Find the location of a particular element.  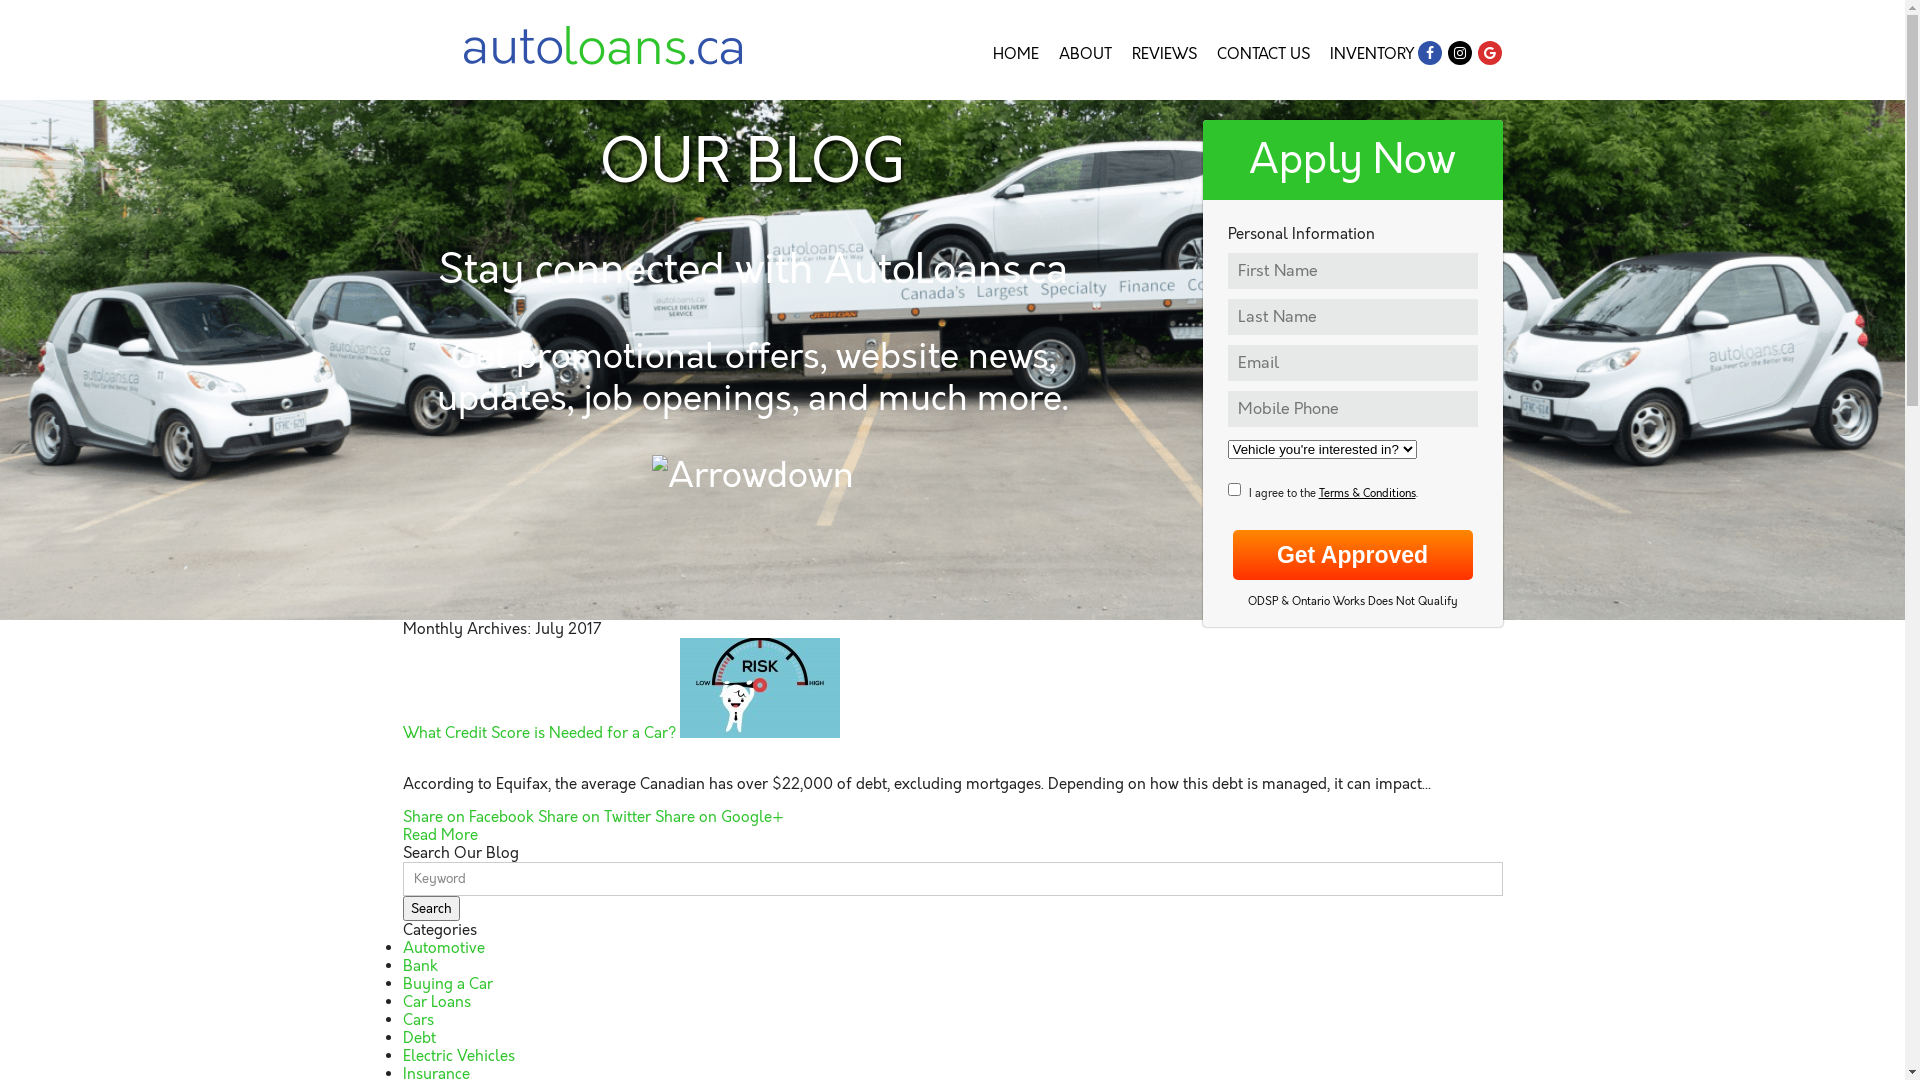

INVENTORY is located at coordinates (1372, 54).